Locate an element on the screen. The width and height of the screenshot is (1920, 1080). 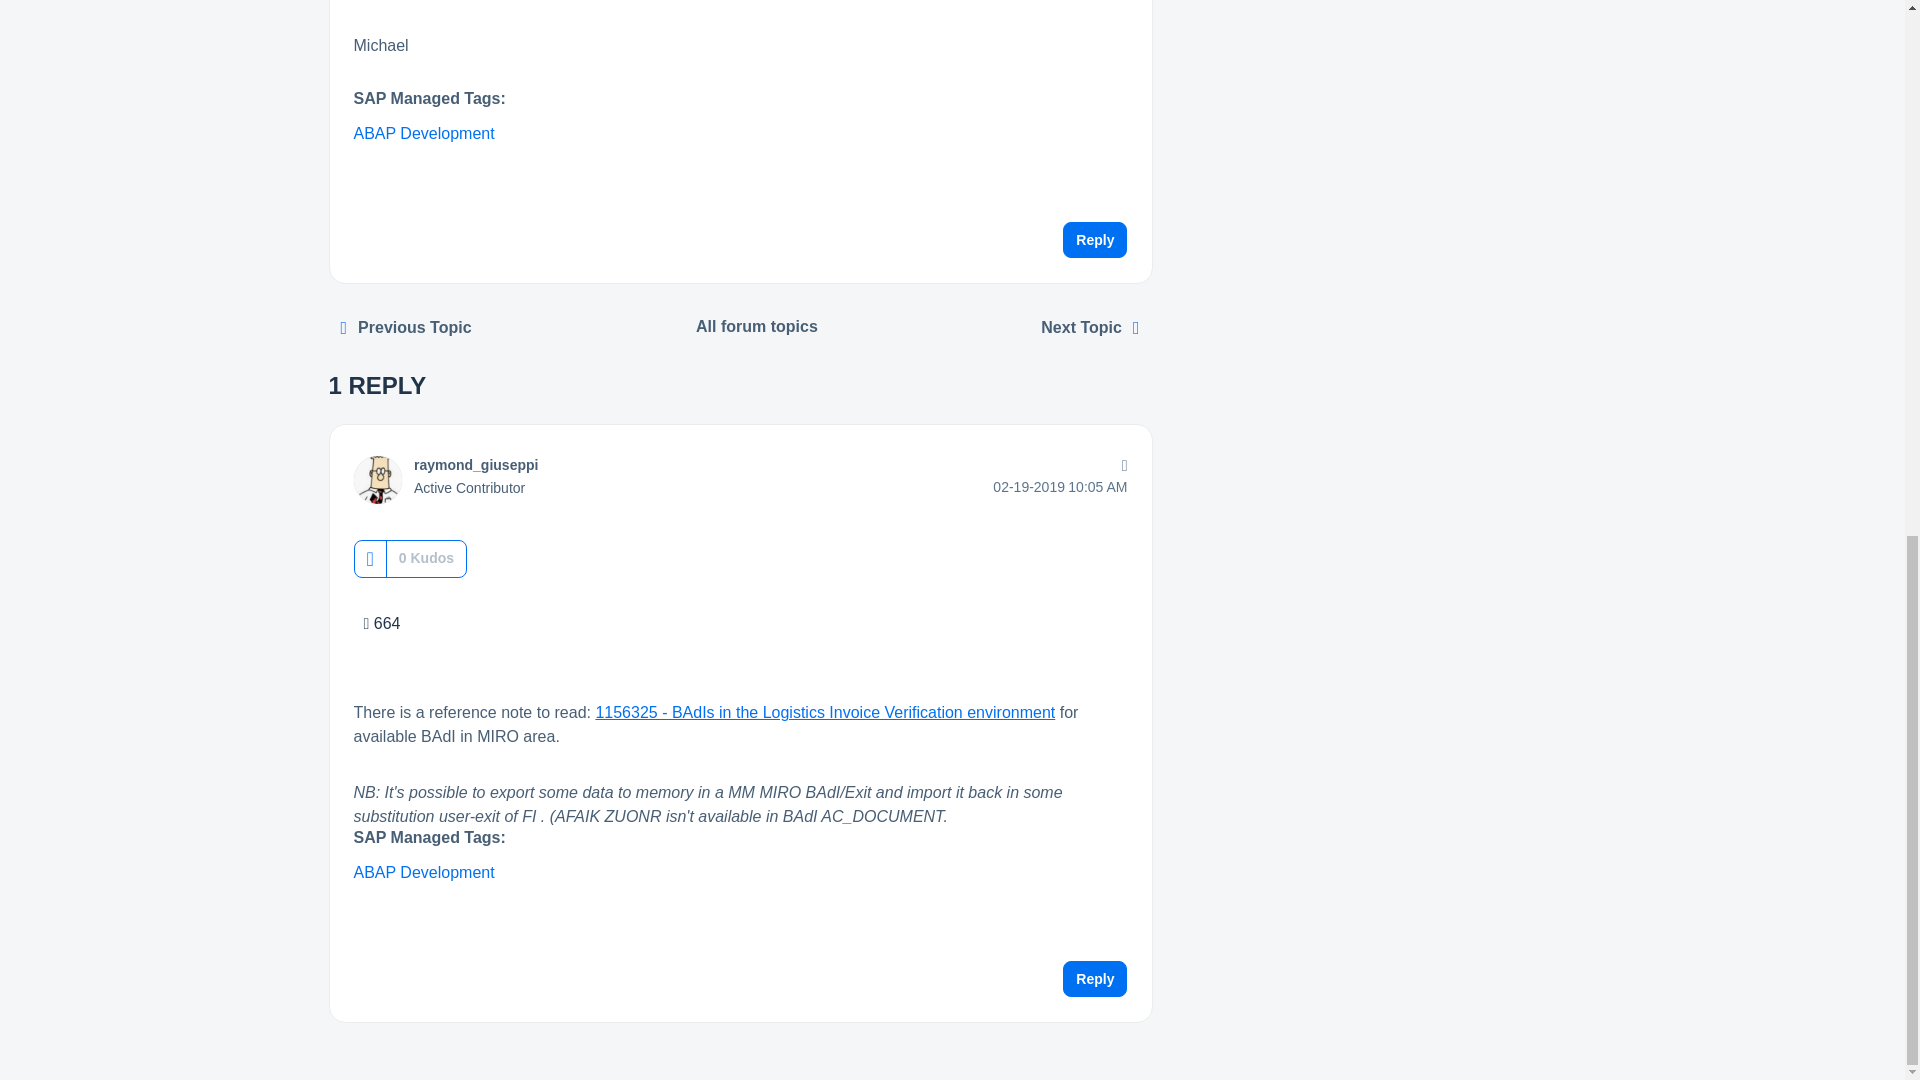
Call screen starting at - mystery is located at coordinates (406, 327).